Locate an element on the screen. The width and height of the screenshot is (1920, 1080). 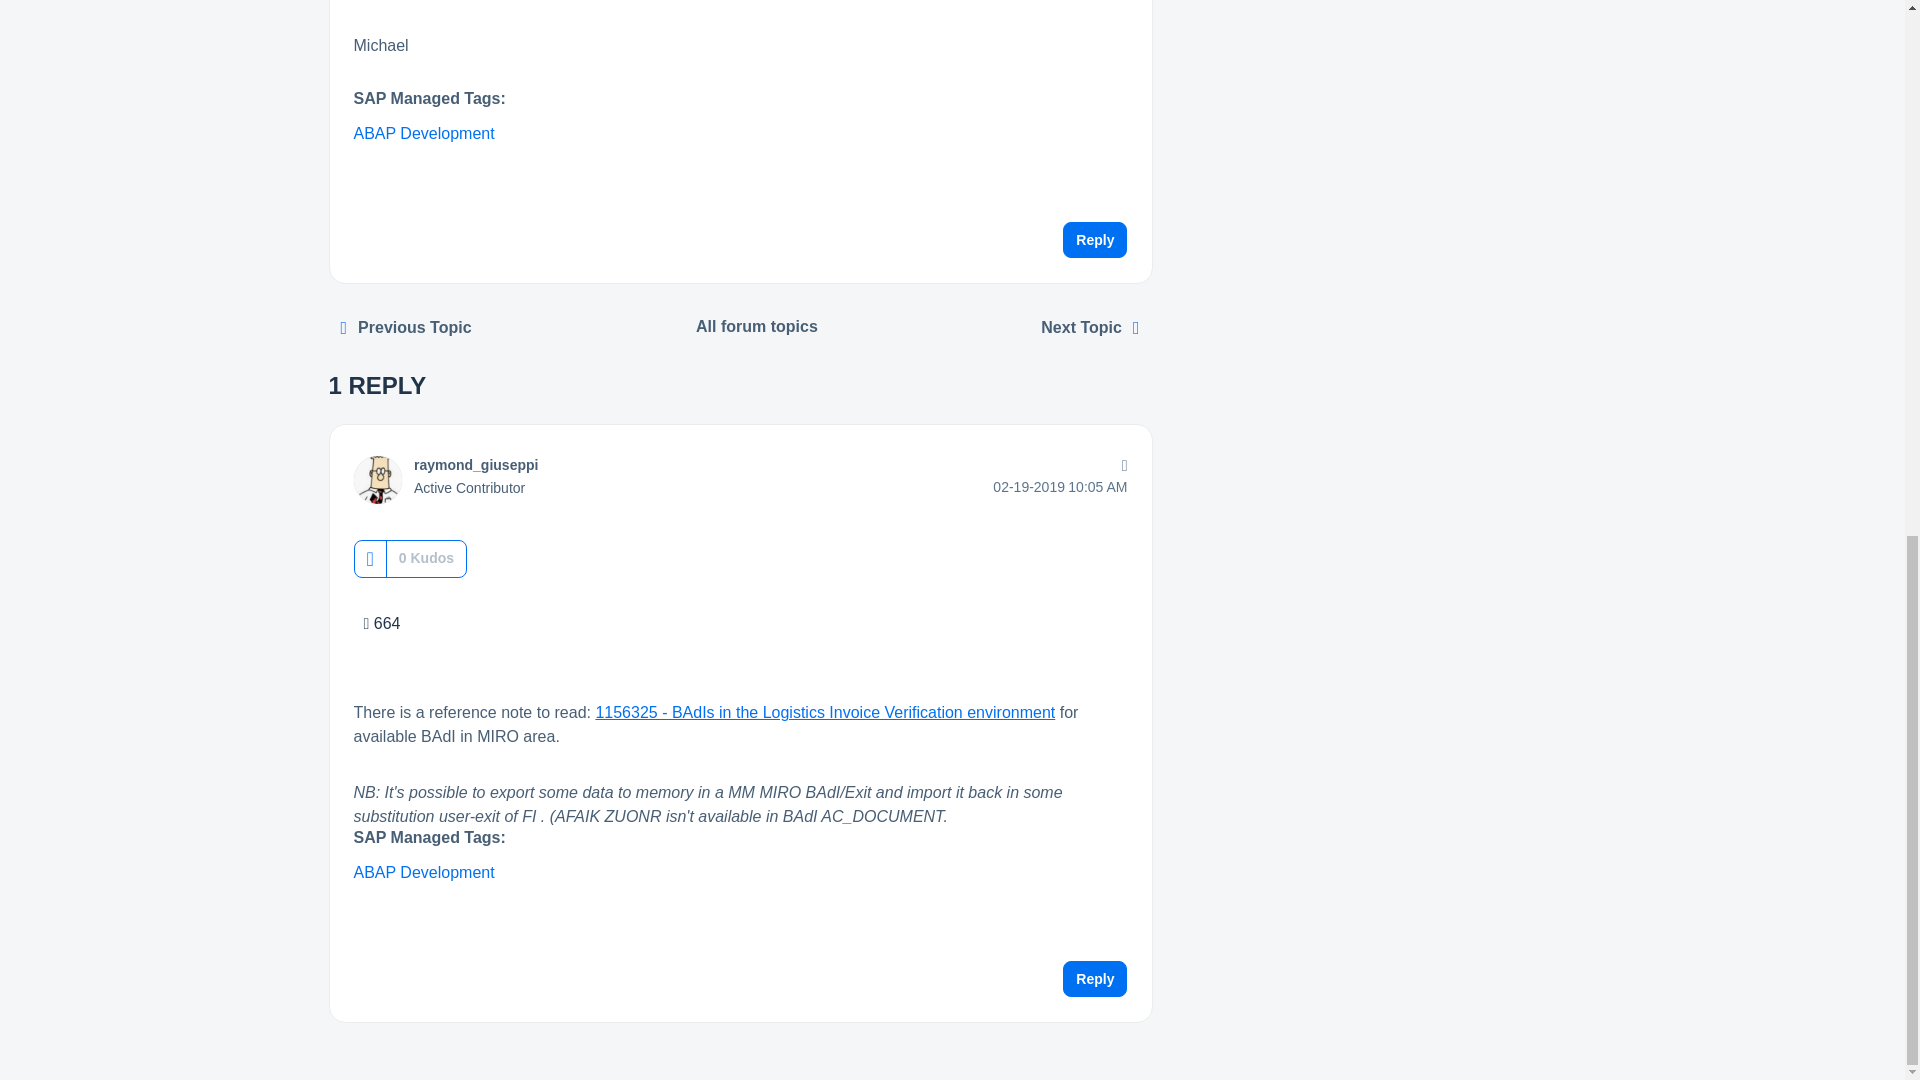
Call screen starting at - mystery is located at coordinates (406, 327).